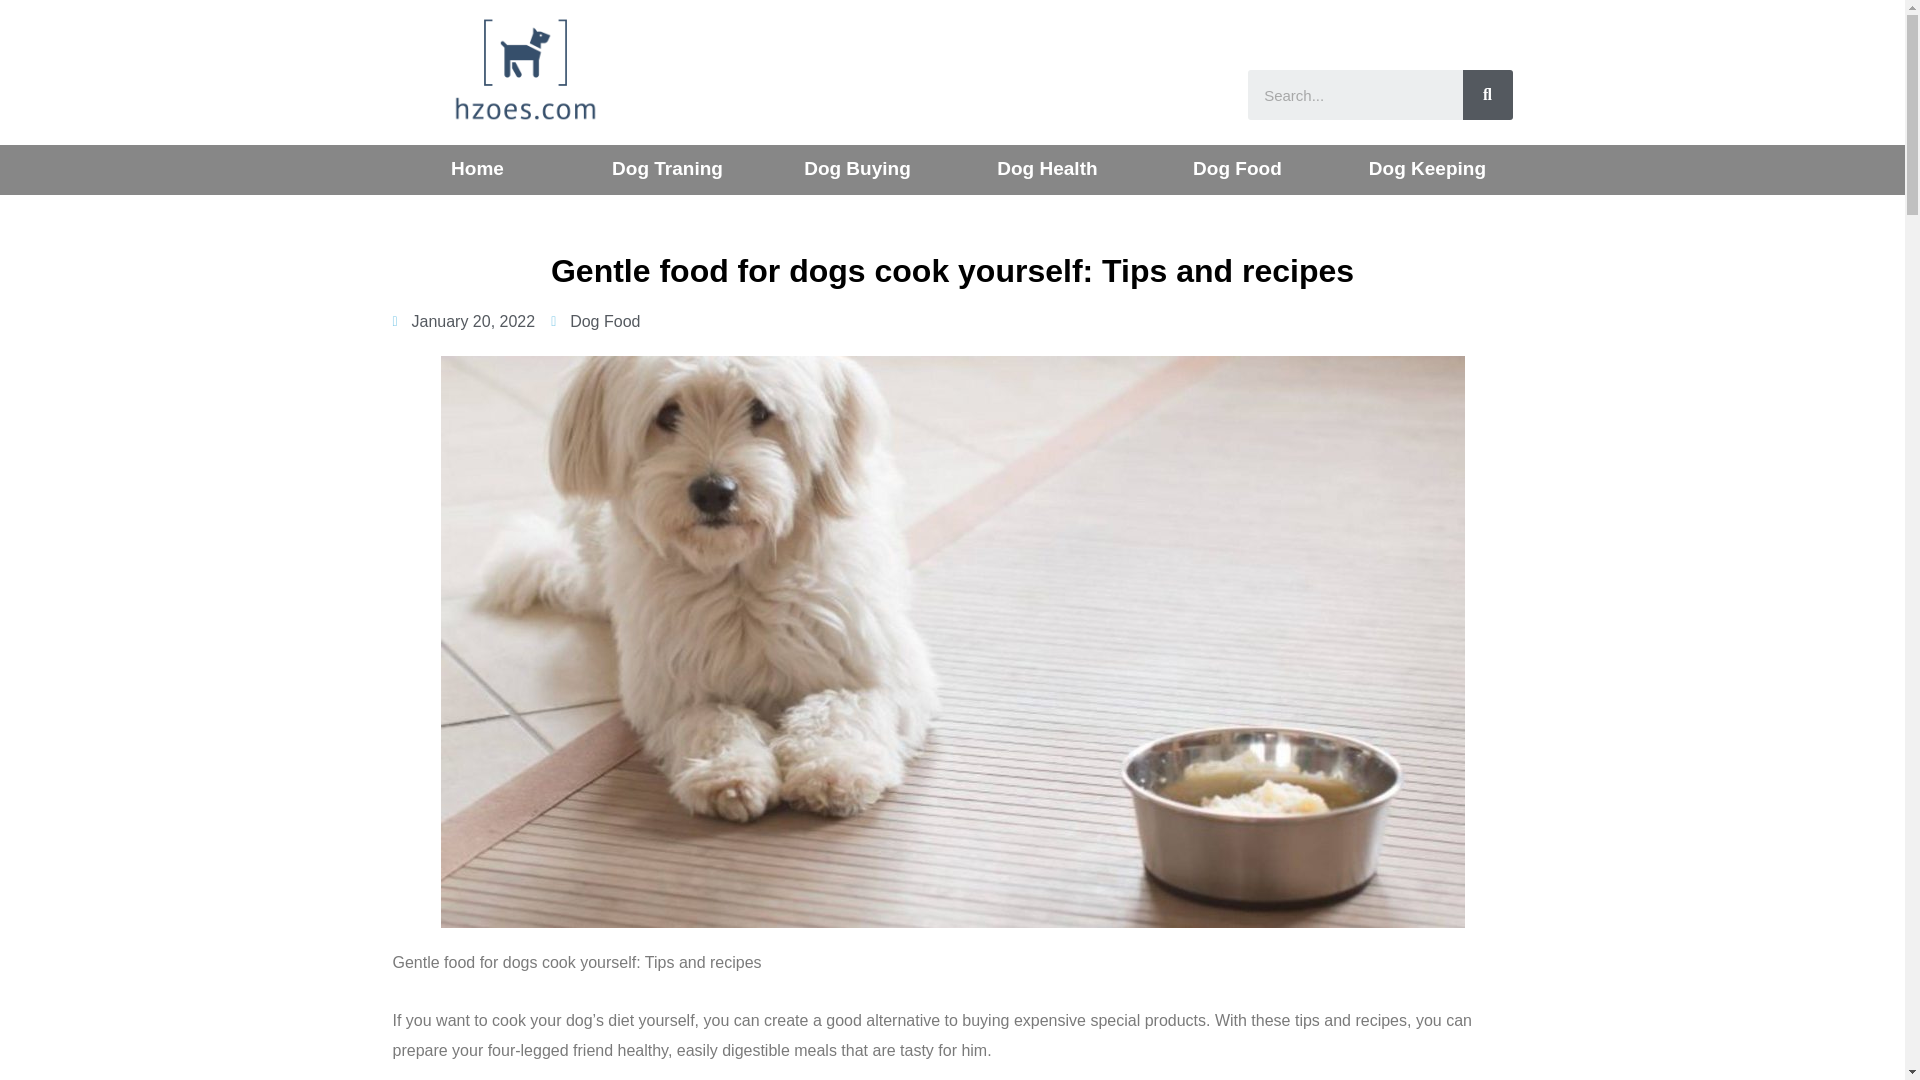  Describe the element at coordinates (477, 168) in the screenshot. I see `Home` at that location.